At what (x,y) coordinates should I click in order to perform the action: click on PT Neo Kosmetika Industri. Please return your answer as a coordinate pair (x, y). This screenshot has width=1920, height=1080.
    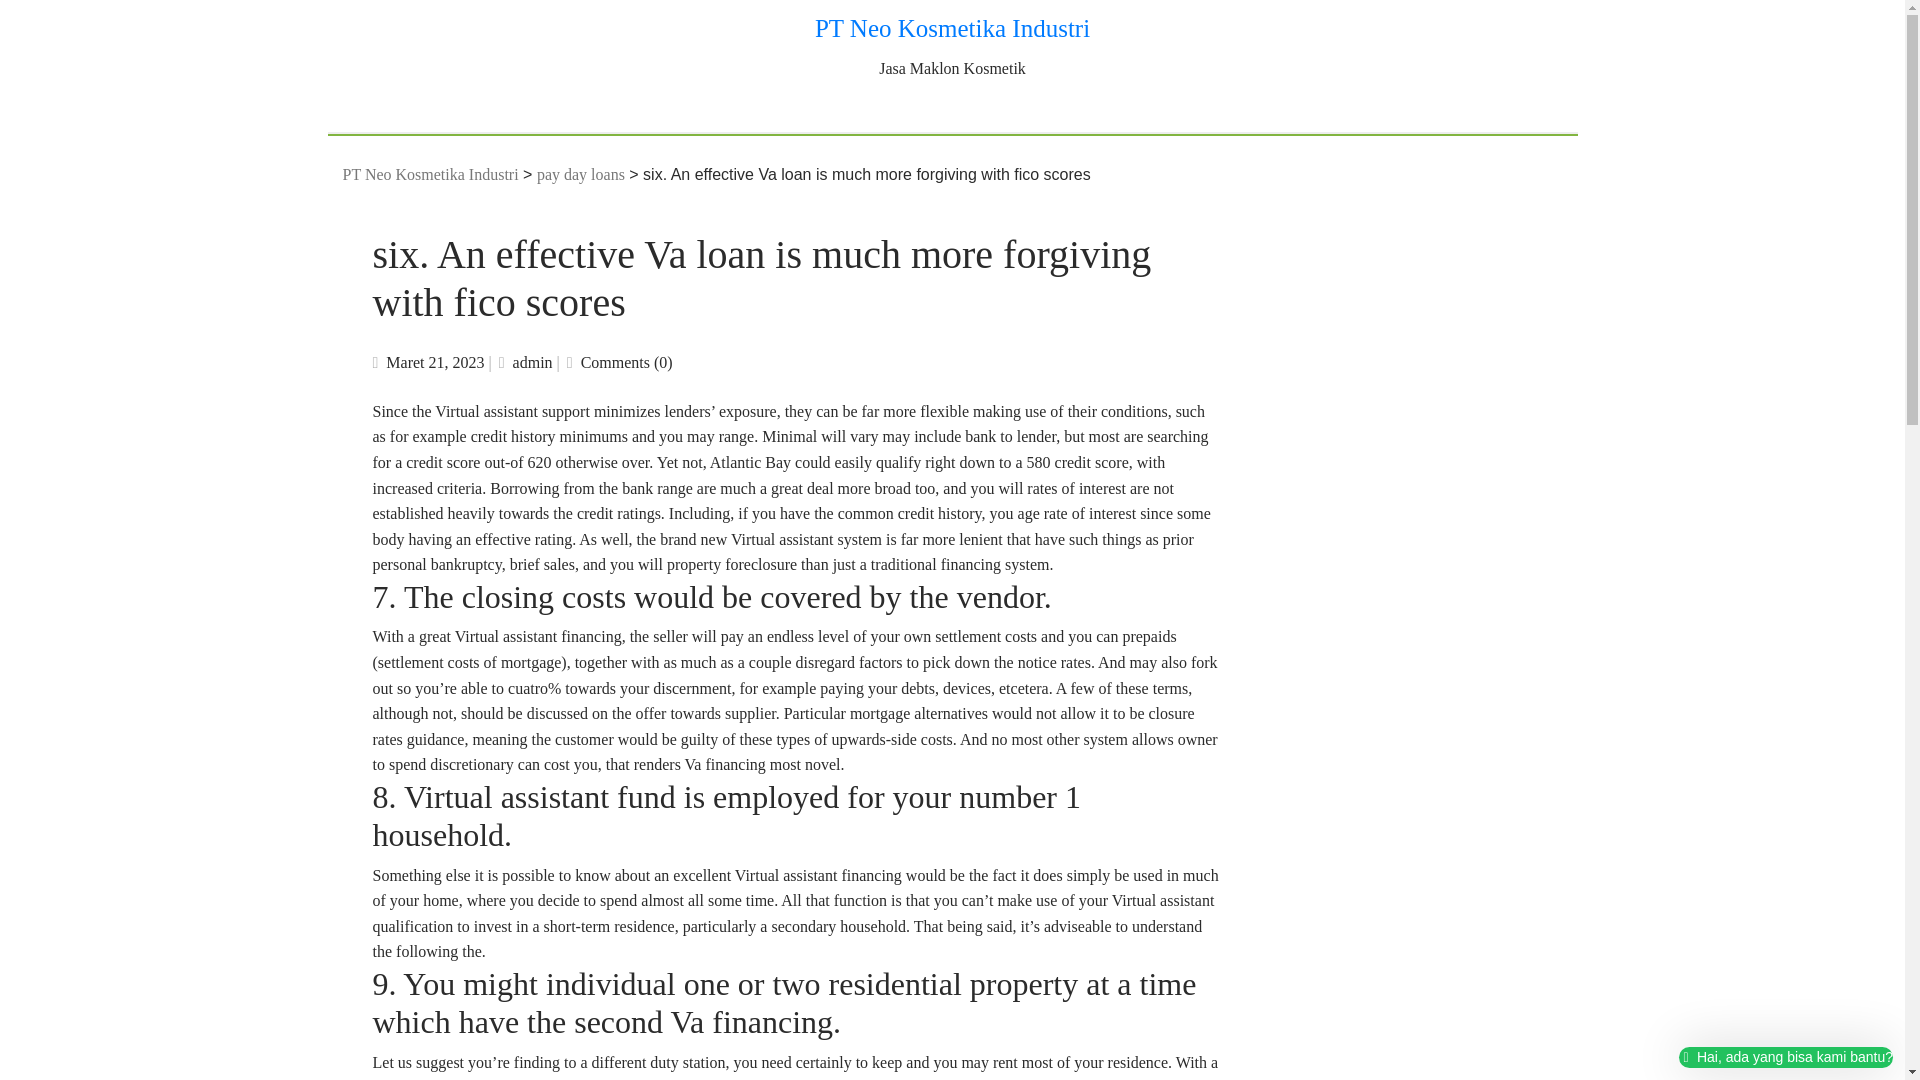
    Looking at the image, I should click on (952, 28).